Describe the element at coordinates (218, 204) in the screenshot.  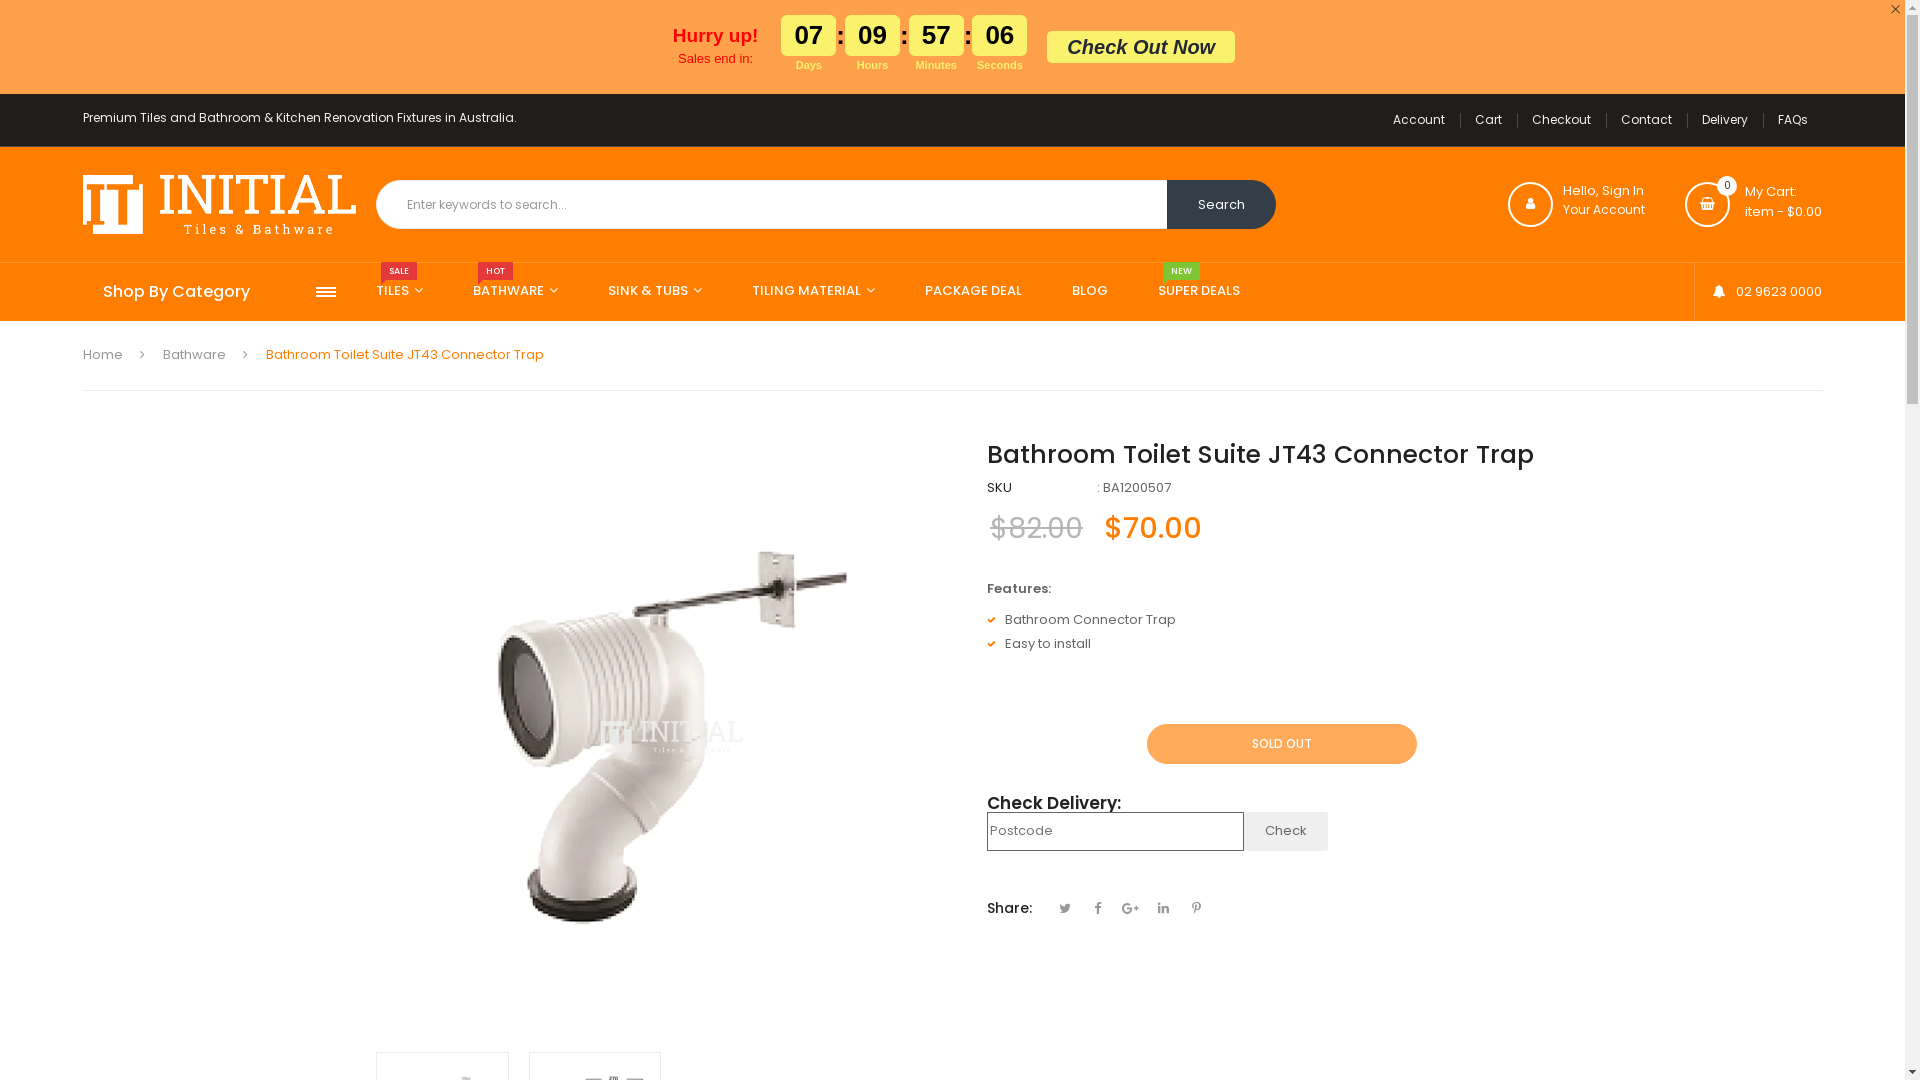
I see `Initial Tiles` at that location.